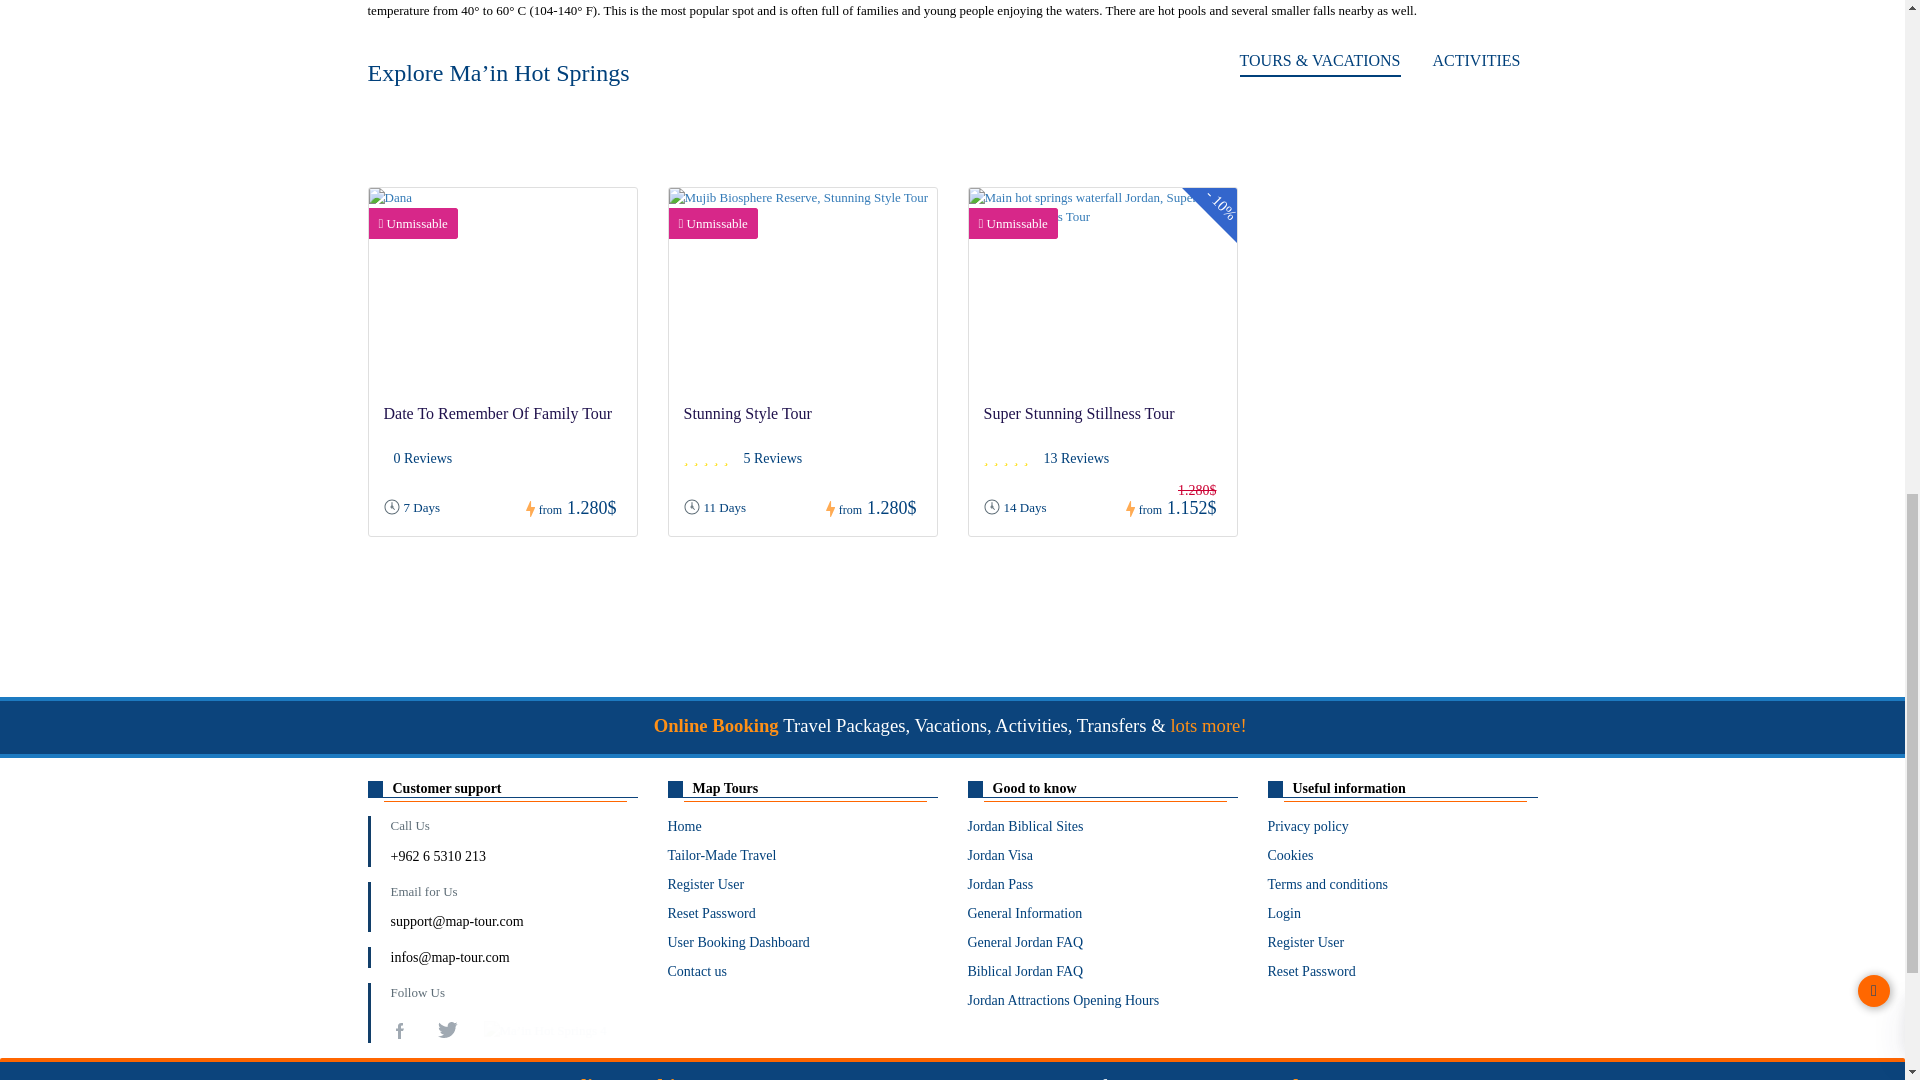  Describe the element at coordinates (1476, 61) in the screenshot. I see `ACTIVITIES` at that location.